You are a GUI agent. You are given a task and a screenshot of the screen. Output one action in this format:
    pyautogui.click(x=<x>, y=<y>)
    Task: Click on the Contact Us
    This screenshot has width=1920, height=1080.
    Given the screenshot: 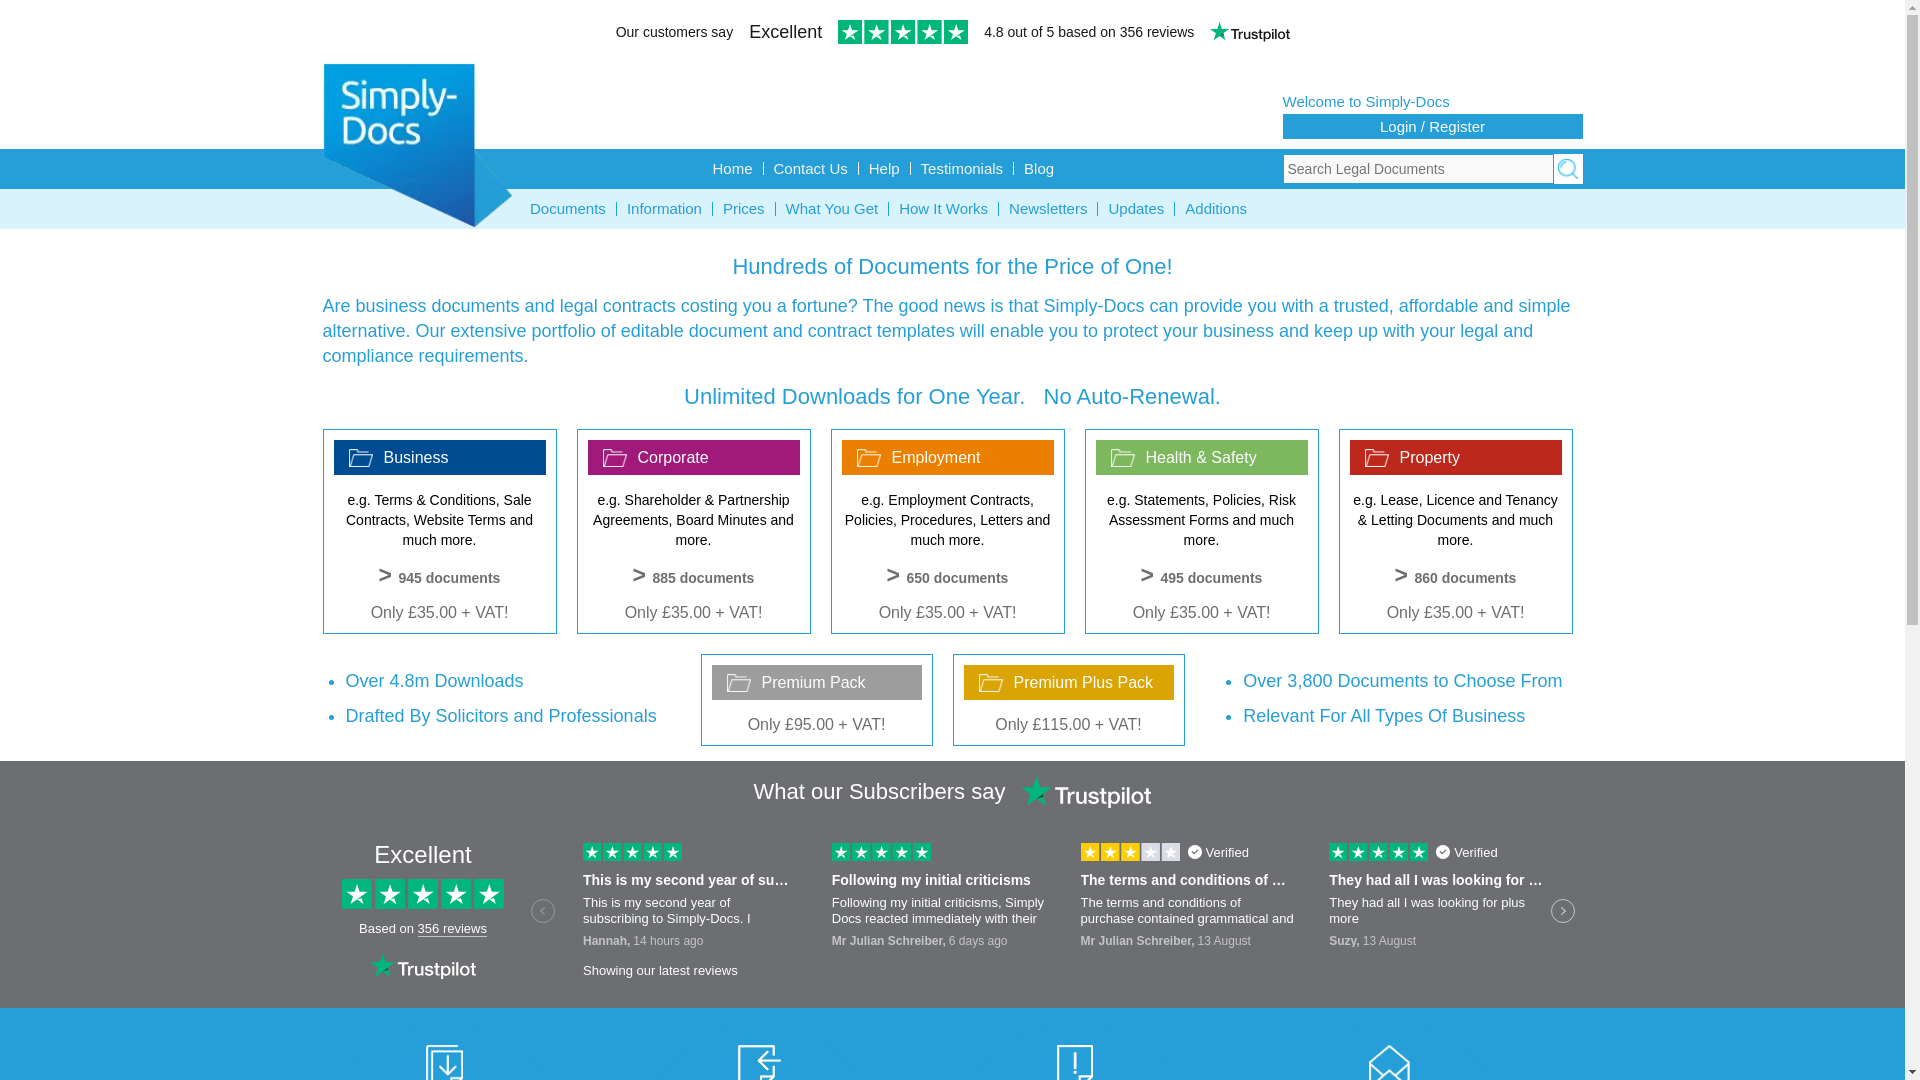 What is the action you would take?
    pyautogui.click(x=811, y=168)
    